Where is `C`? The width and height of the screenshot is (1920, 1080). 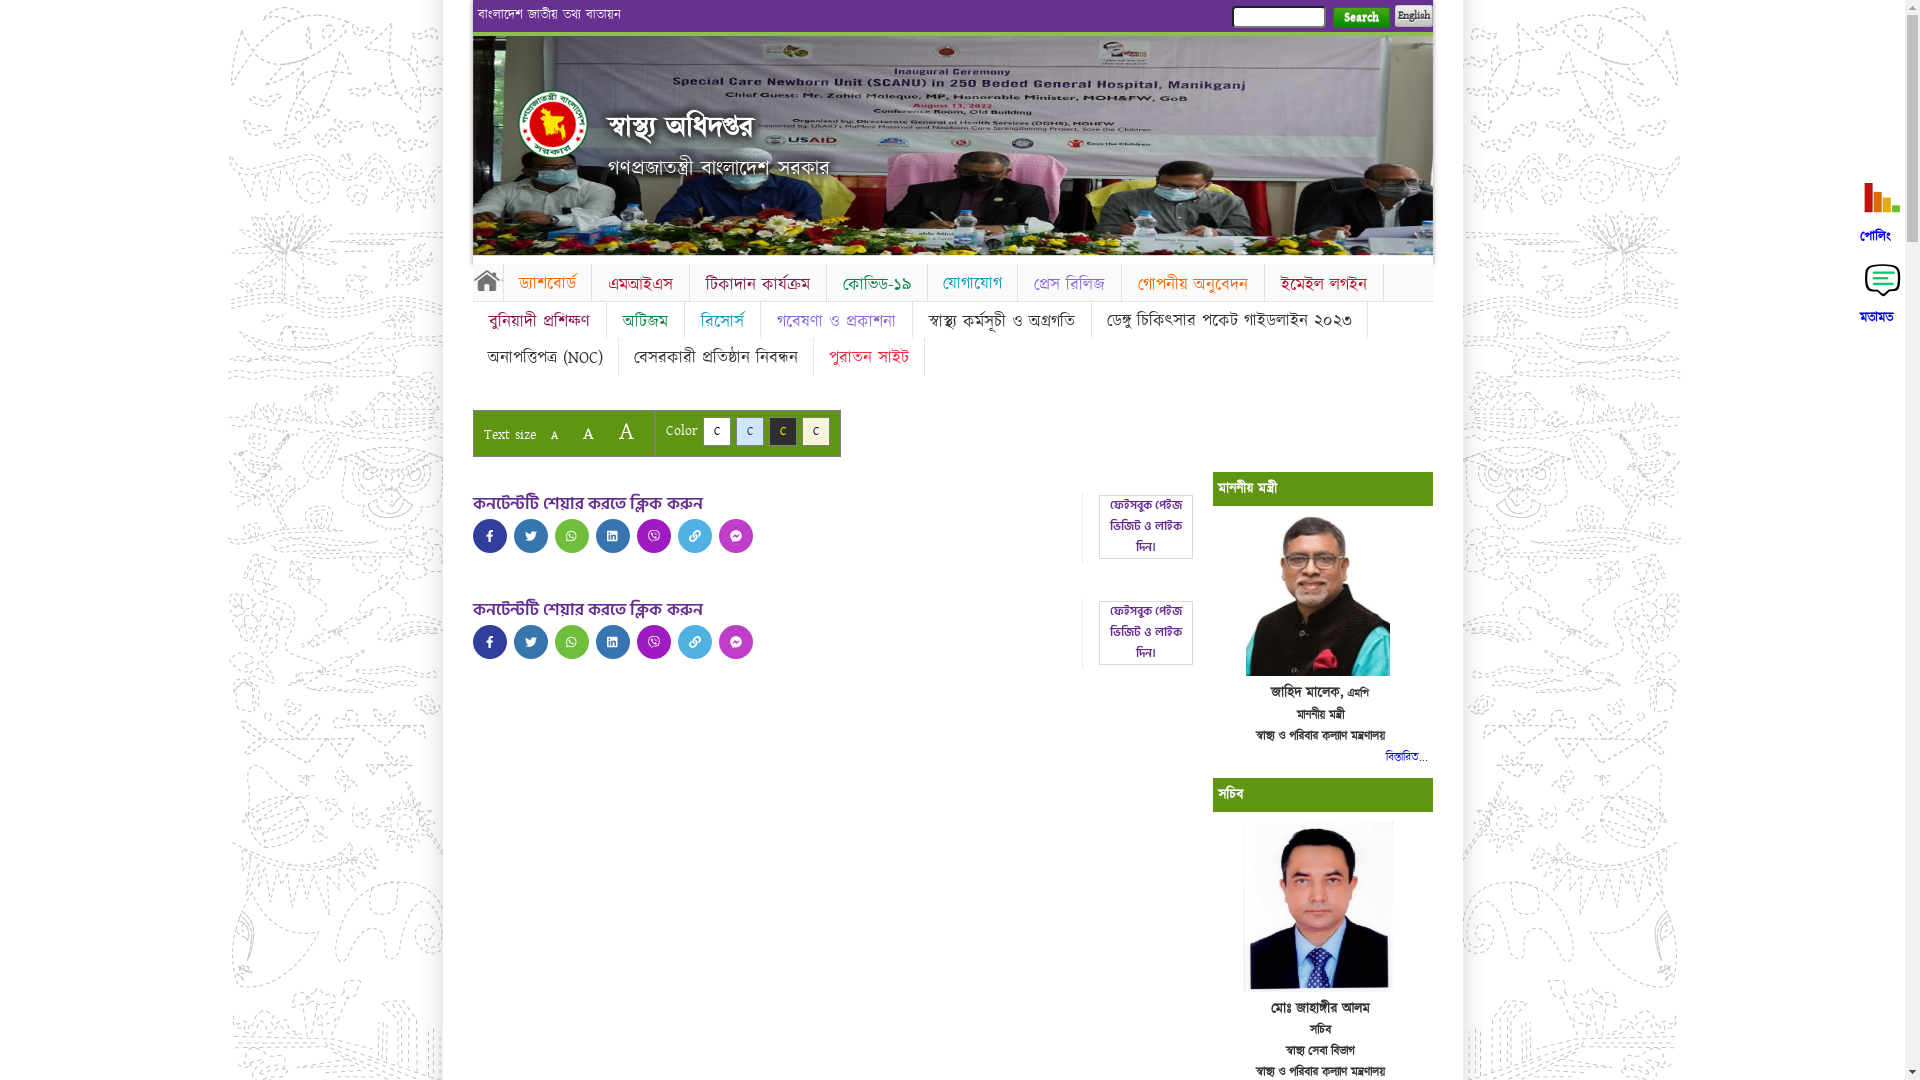 C is located at coordinates (750, 432).